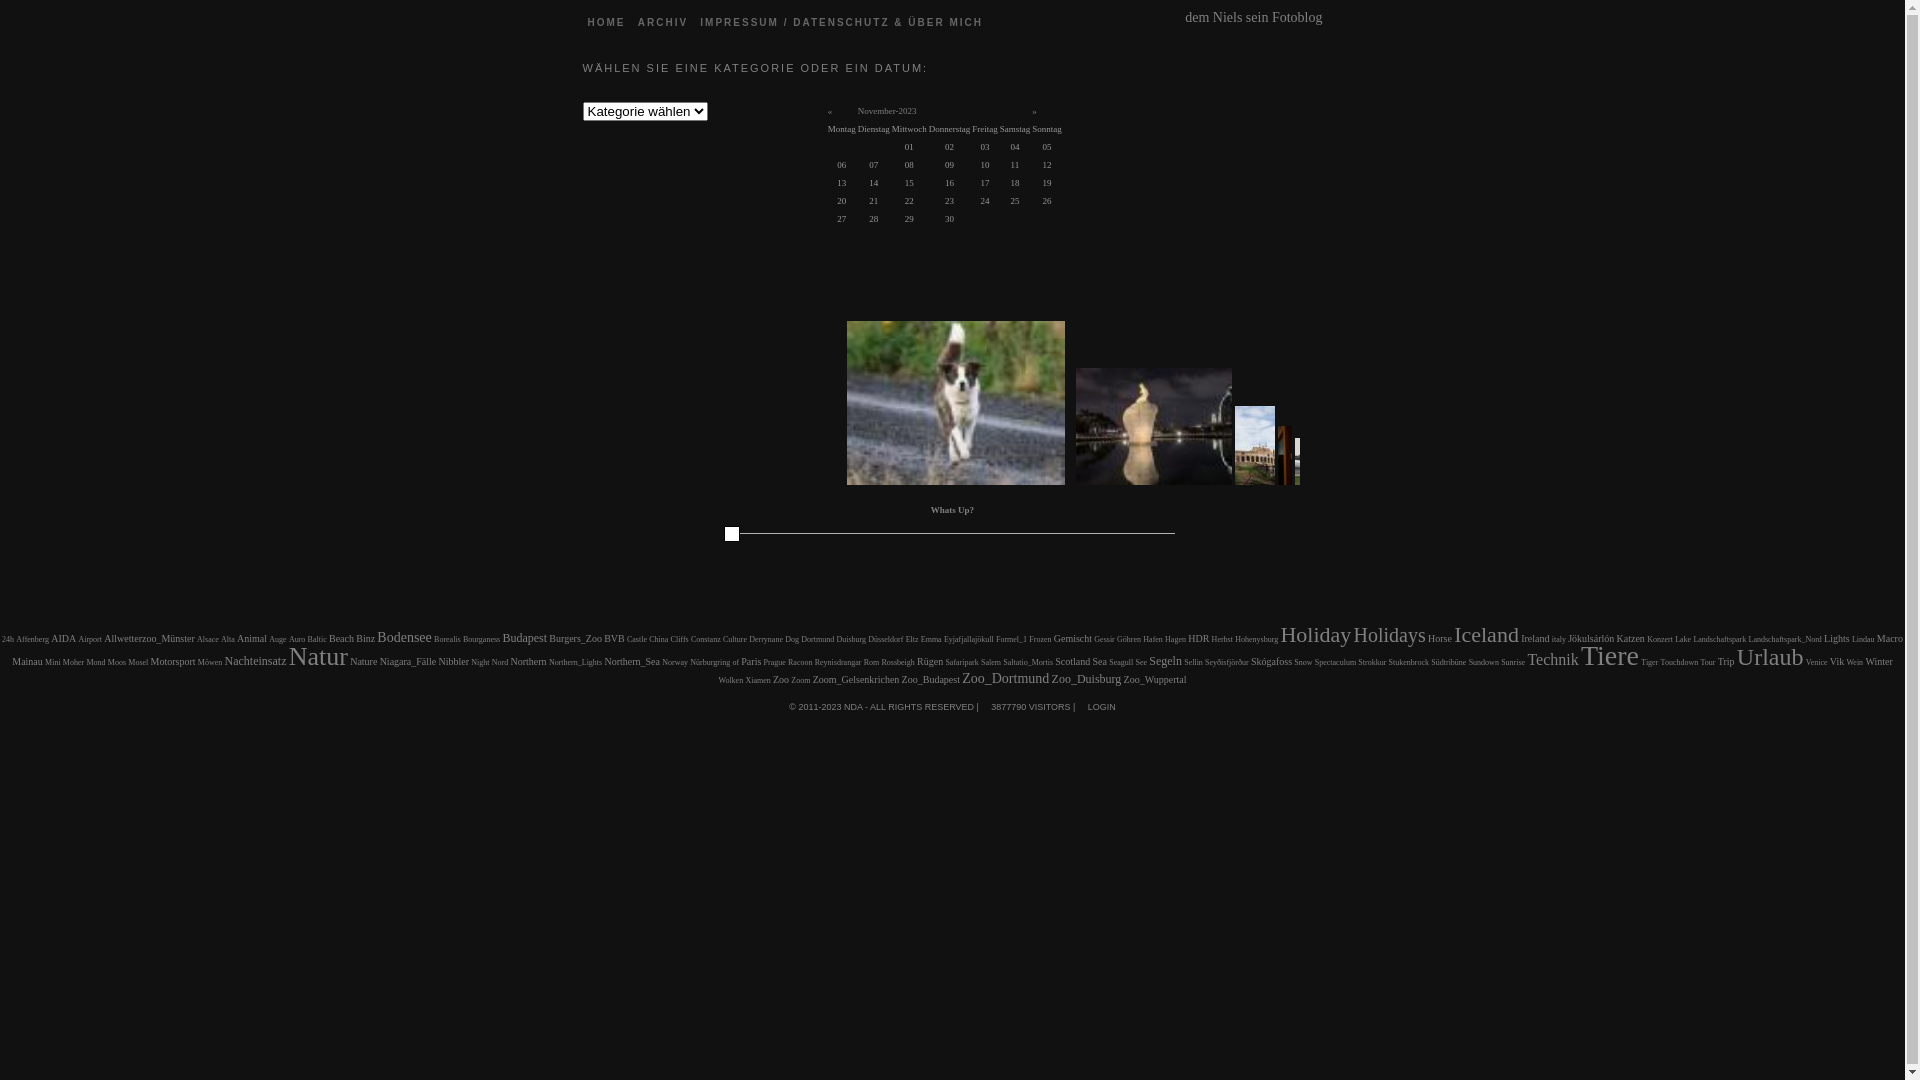 This screenshot has height=1080, width=1920. Describe the element at coordinates (1837, 662) in the screenshot. I see `Vik` at that location.